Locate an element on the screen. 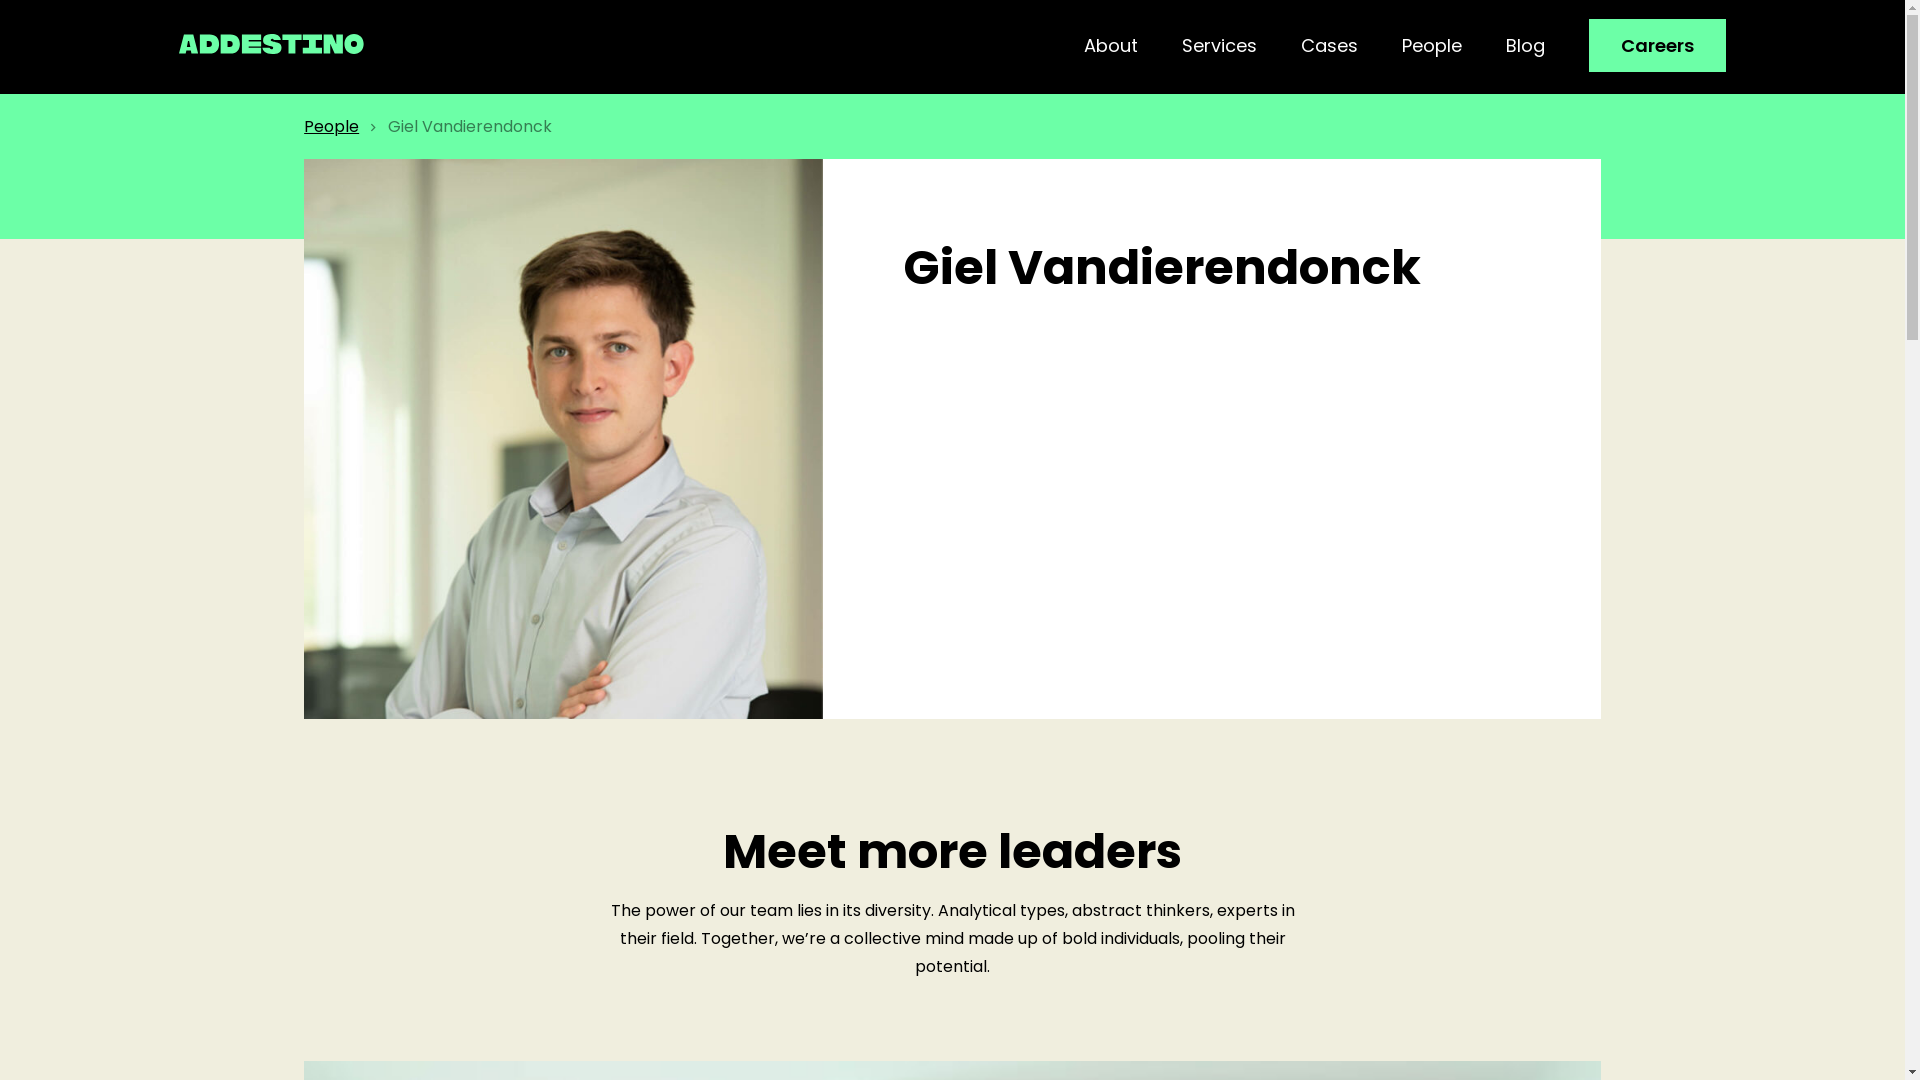 The image size is (1920, 1080). Cookie Settings is located at coordinates (1718, 1046).